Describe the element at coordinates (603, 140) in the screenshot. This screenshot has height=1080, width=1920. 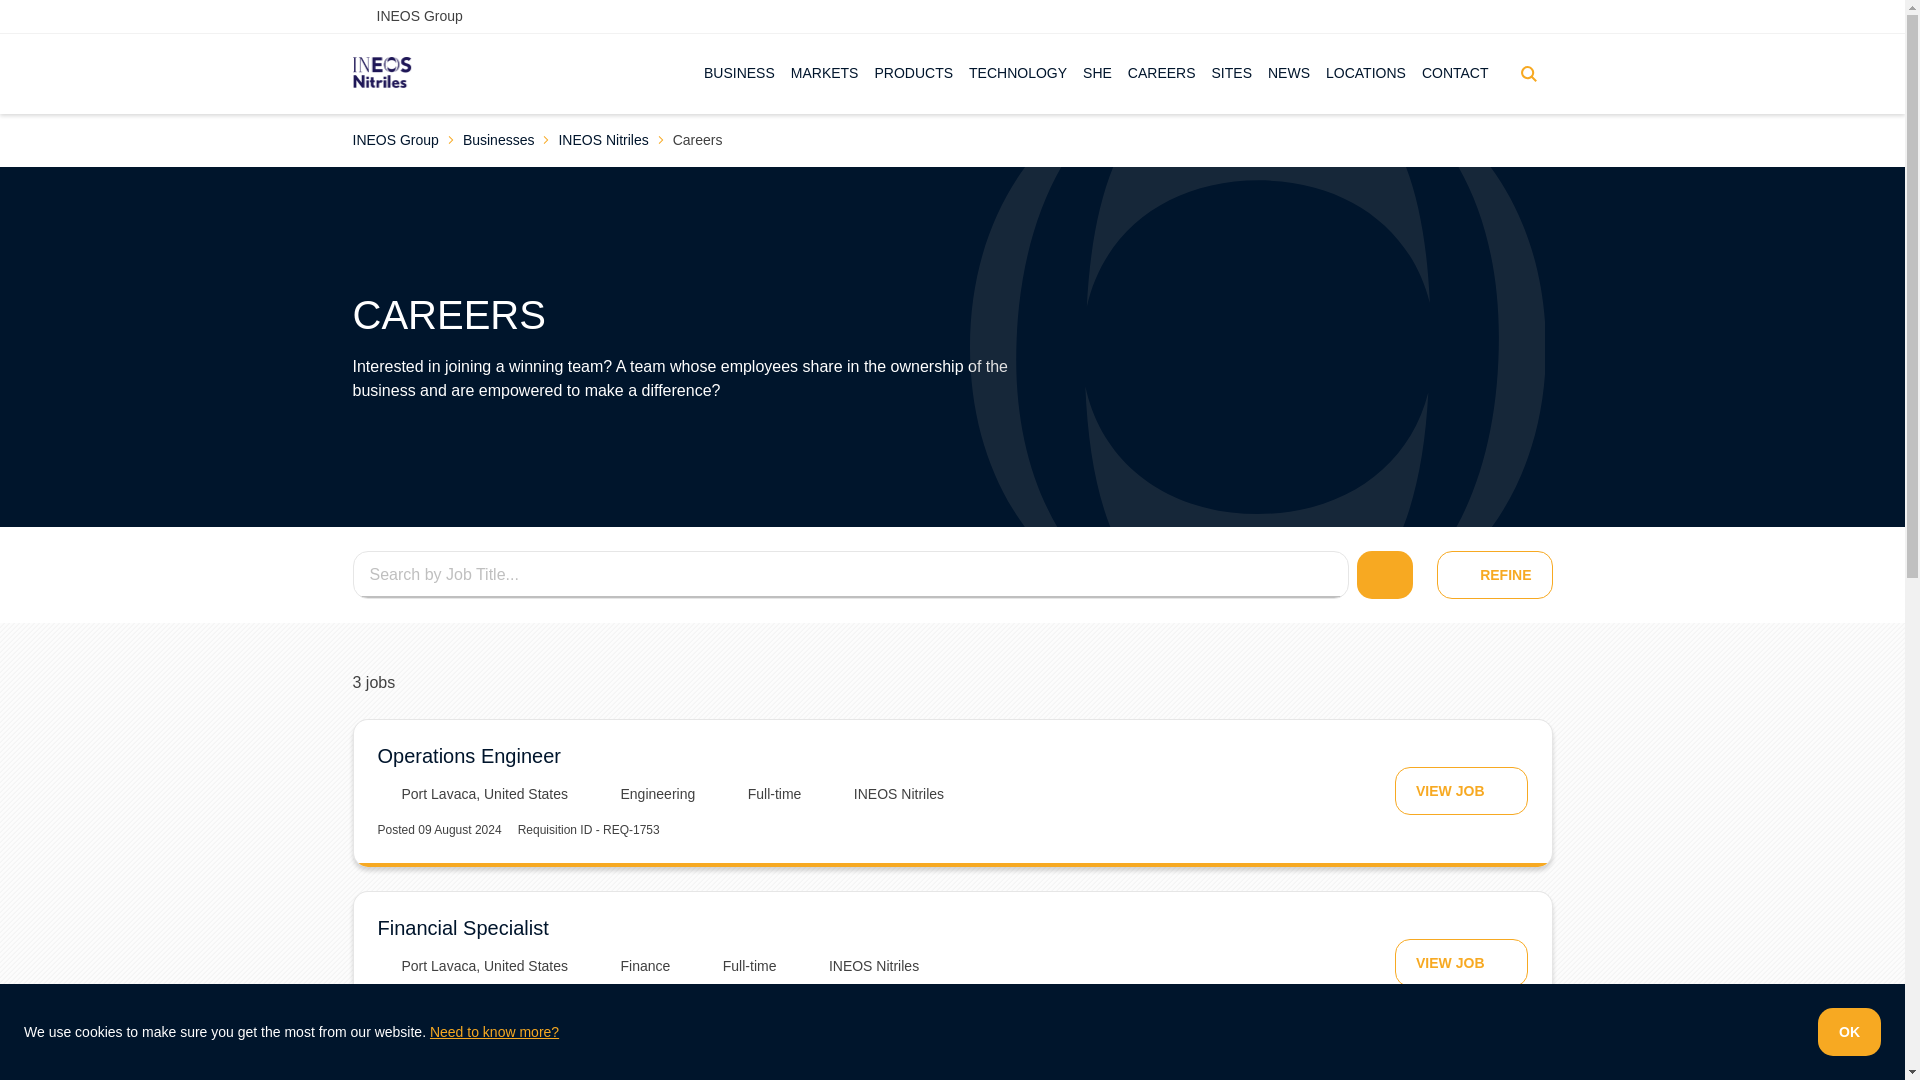
I see `INEOS Nitriles` at that location.